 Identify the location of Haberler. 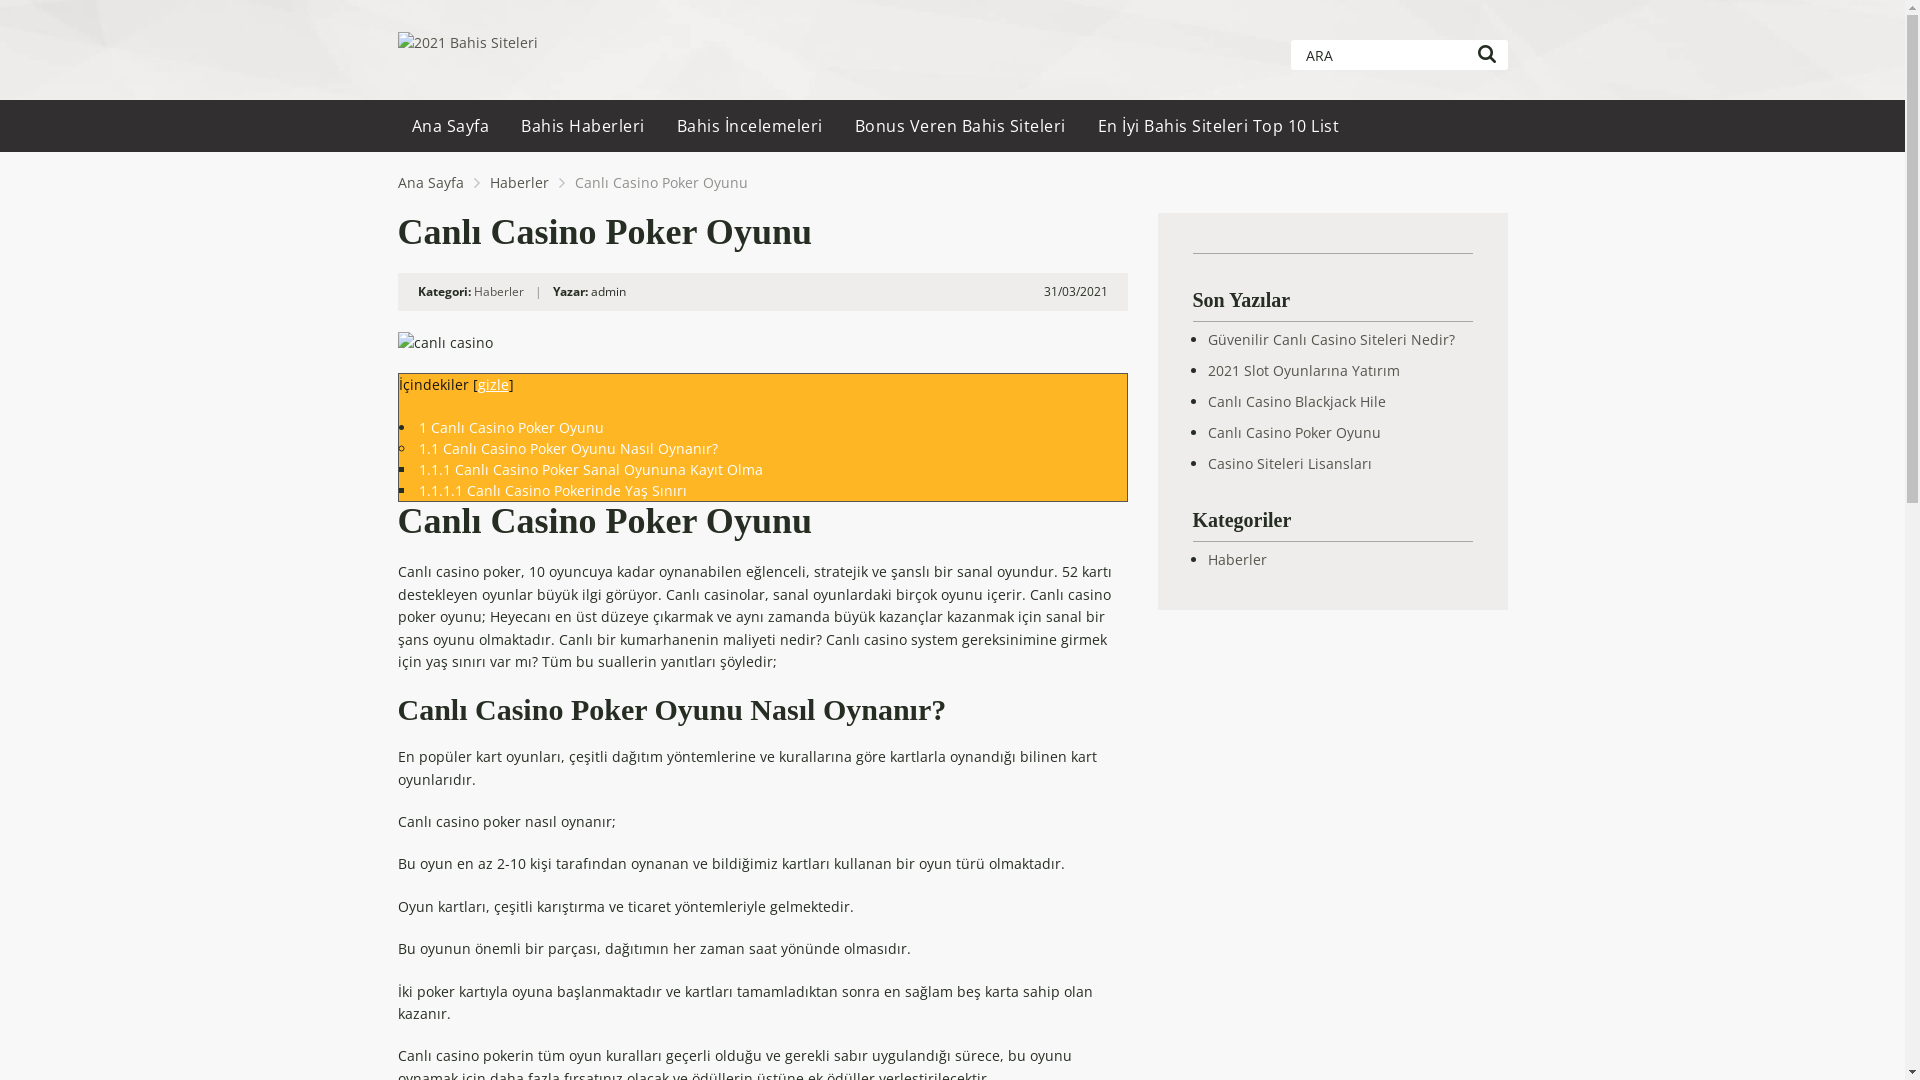
(519, 182).